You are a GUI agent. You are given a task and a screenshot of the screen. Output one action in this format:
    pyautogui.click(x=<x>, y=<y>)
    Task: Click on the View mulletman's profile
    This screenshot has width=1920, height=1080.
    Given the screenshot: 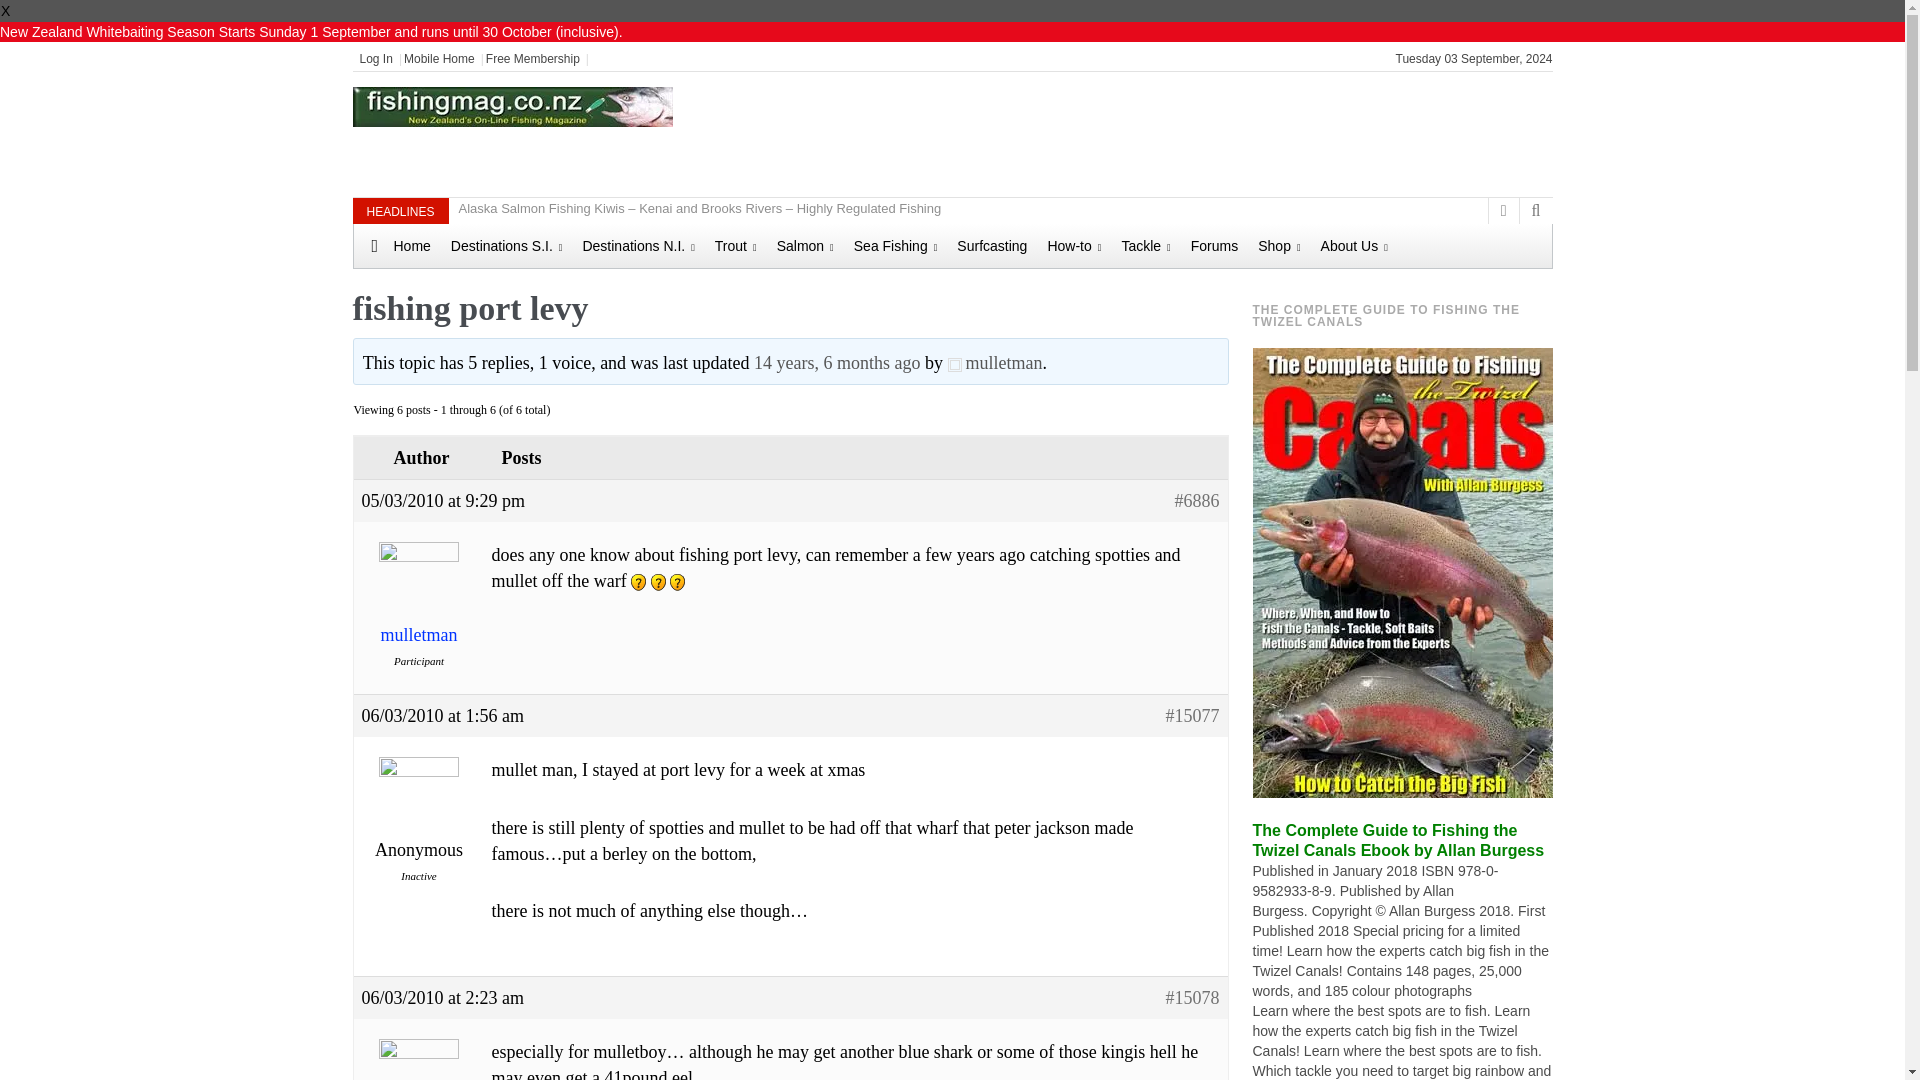 What is the action you would take?
    pyautogui.click(x=995, y=362)
    